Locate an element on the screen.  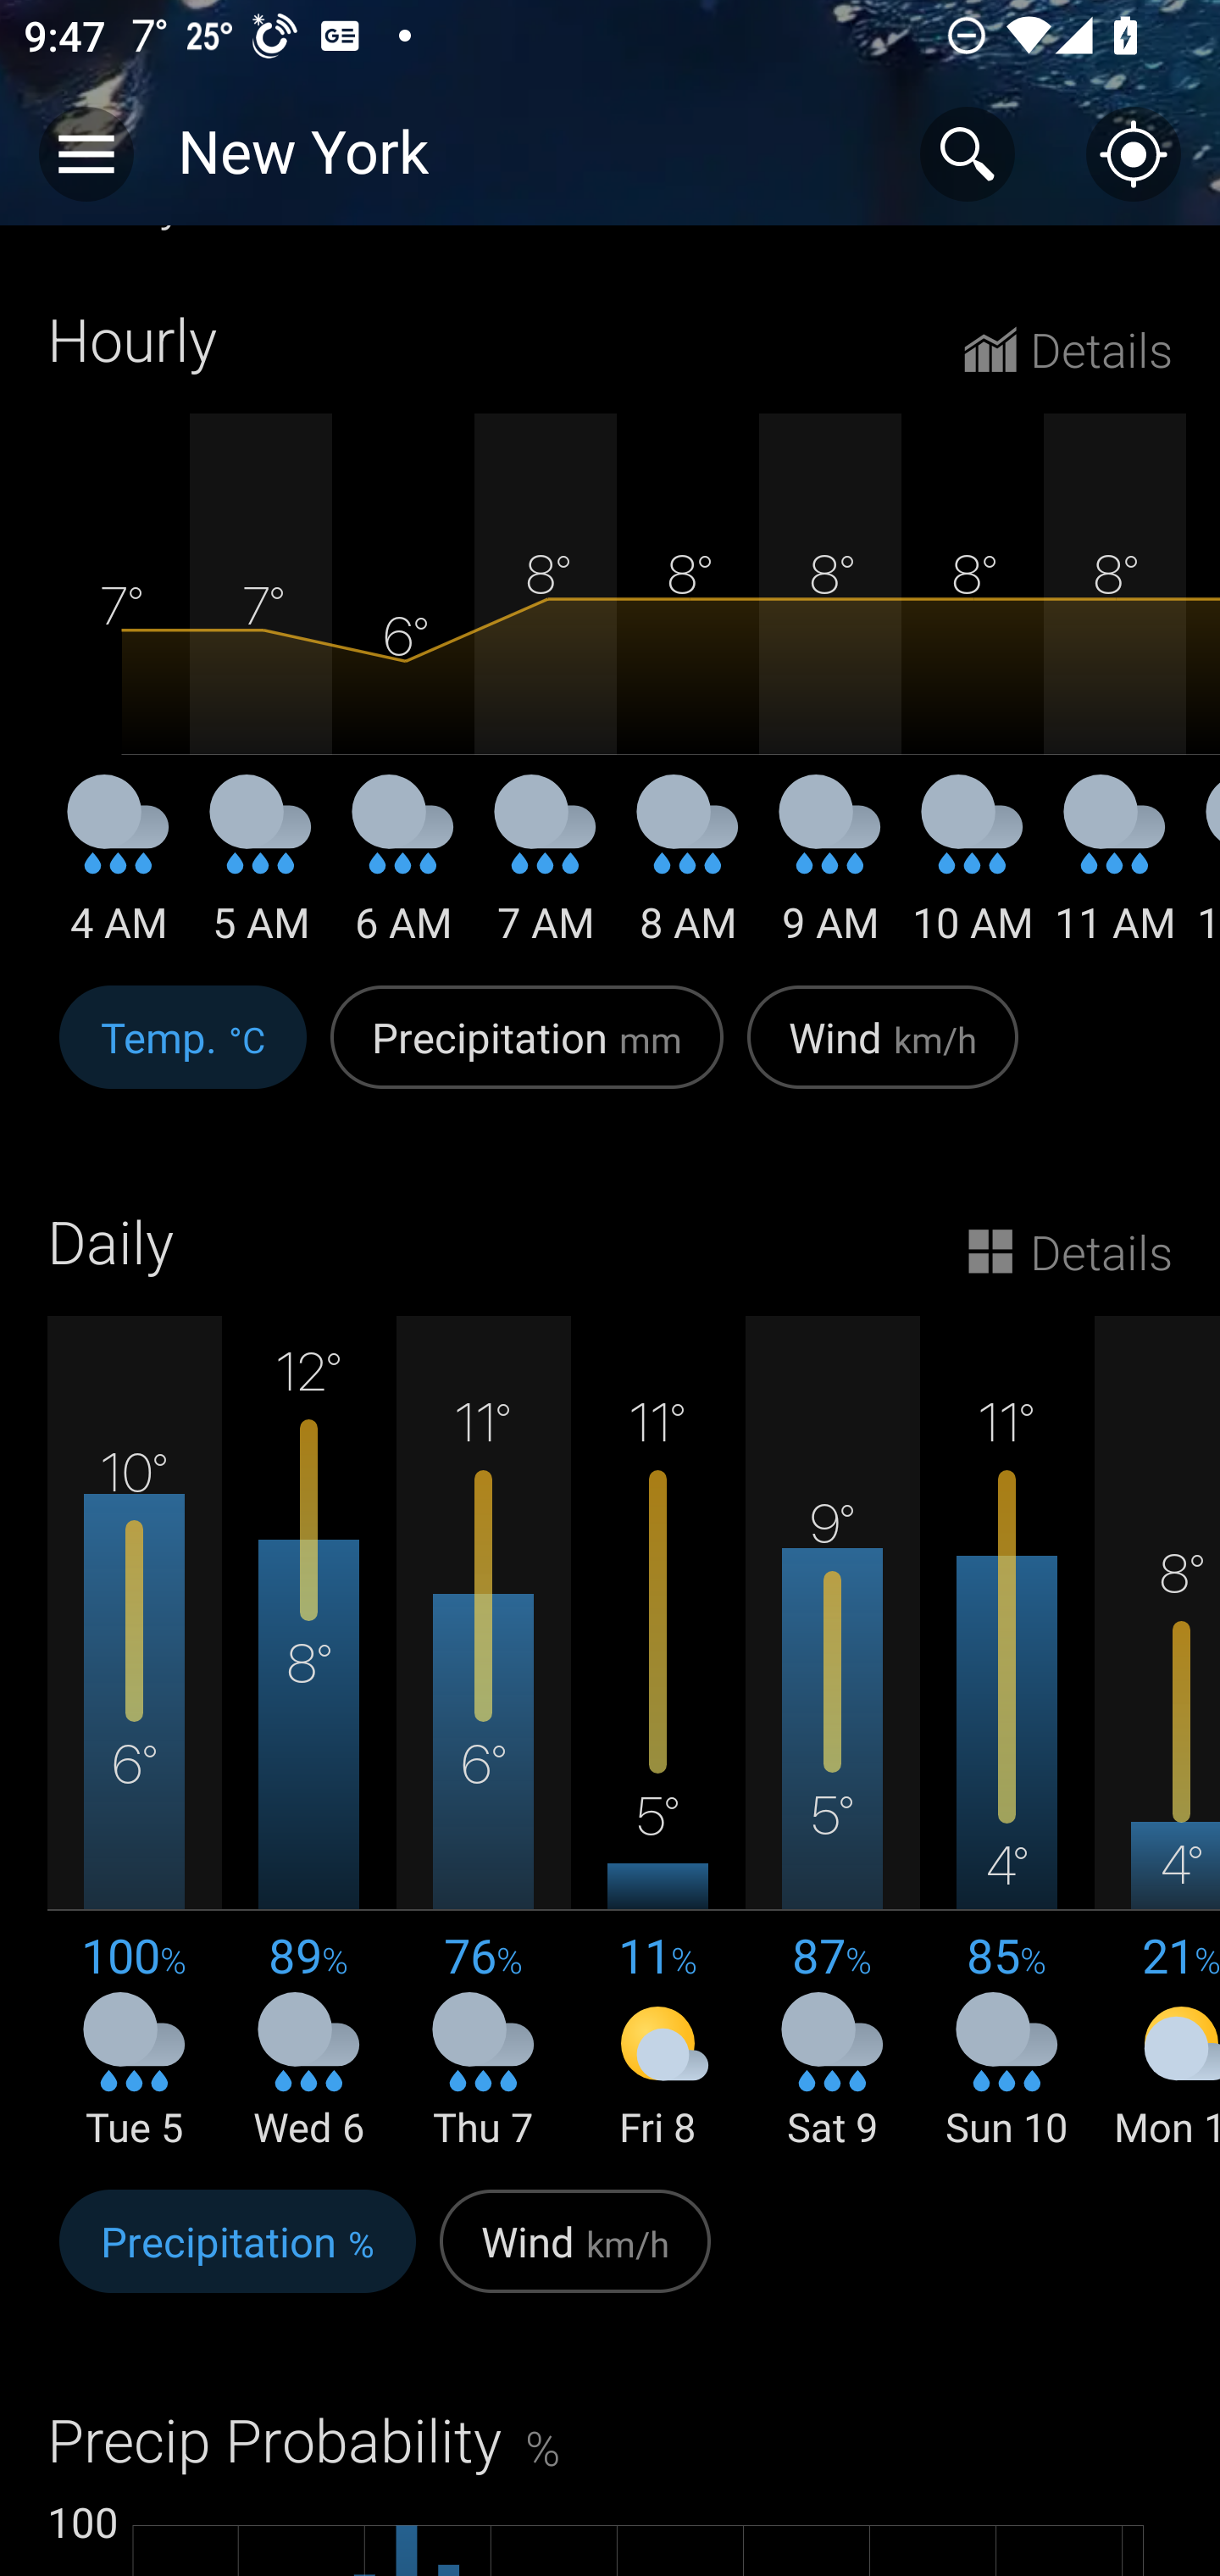
Temp. °C is located at coordinates (183, 1054).